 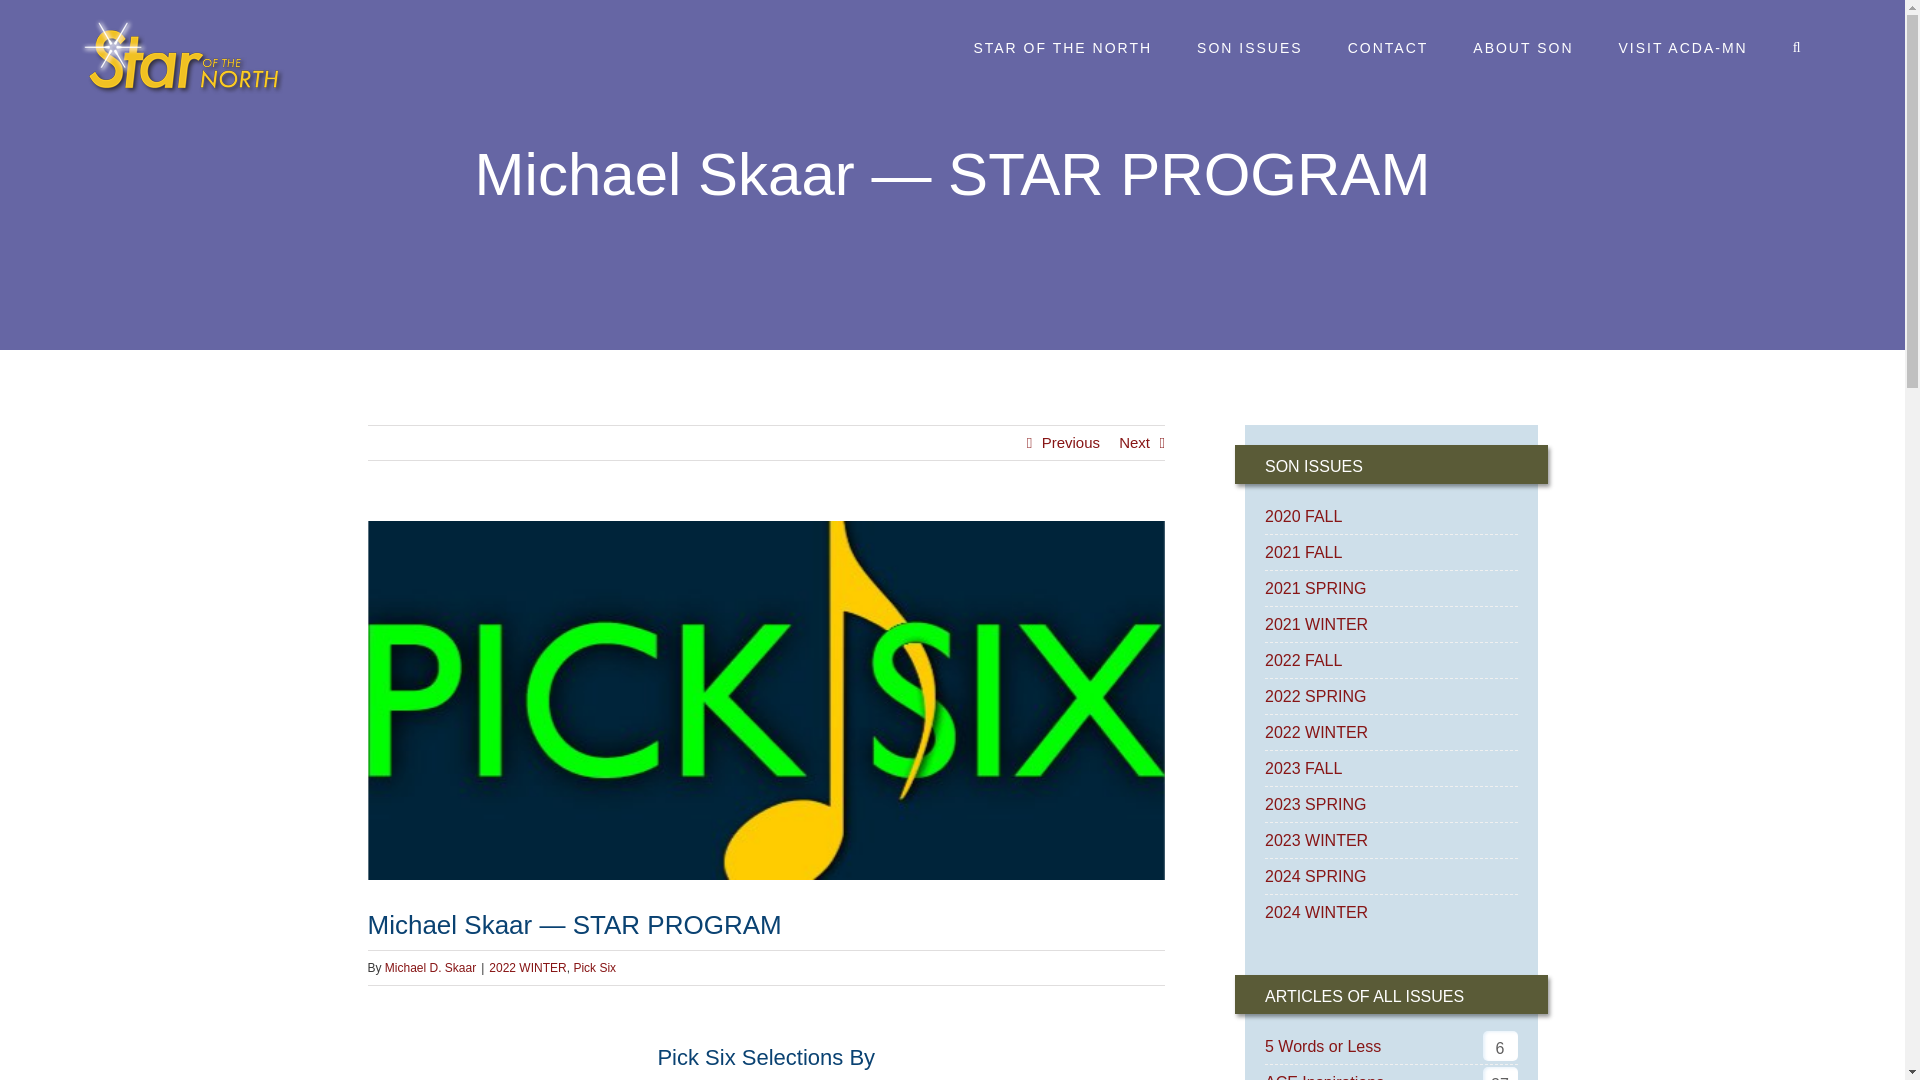 What do you see at coordinates (430, 968) in the screenshot?
I see `Posts by Michael D. Skaar` at bounding box center [430, 968].